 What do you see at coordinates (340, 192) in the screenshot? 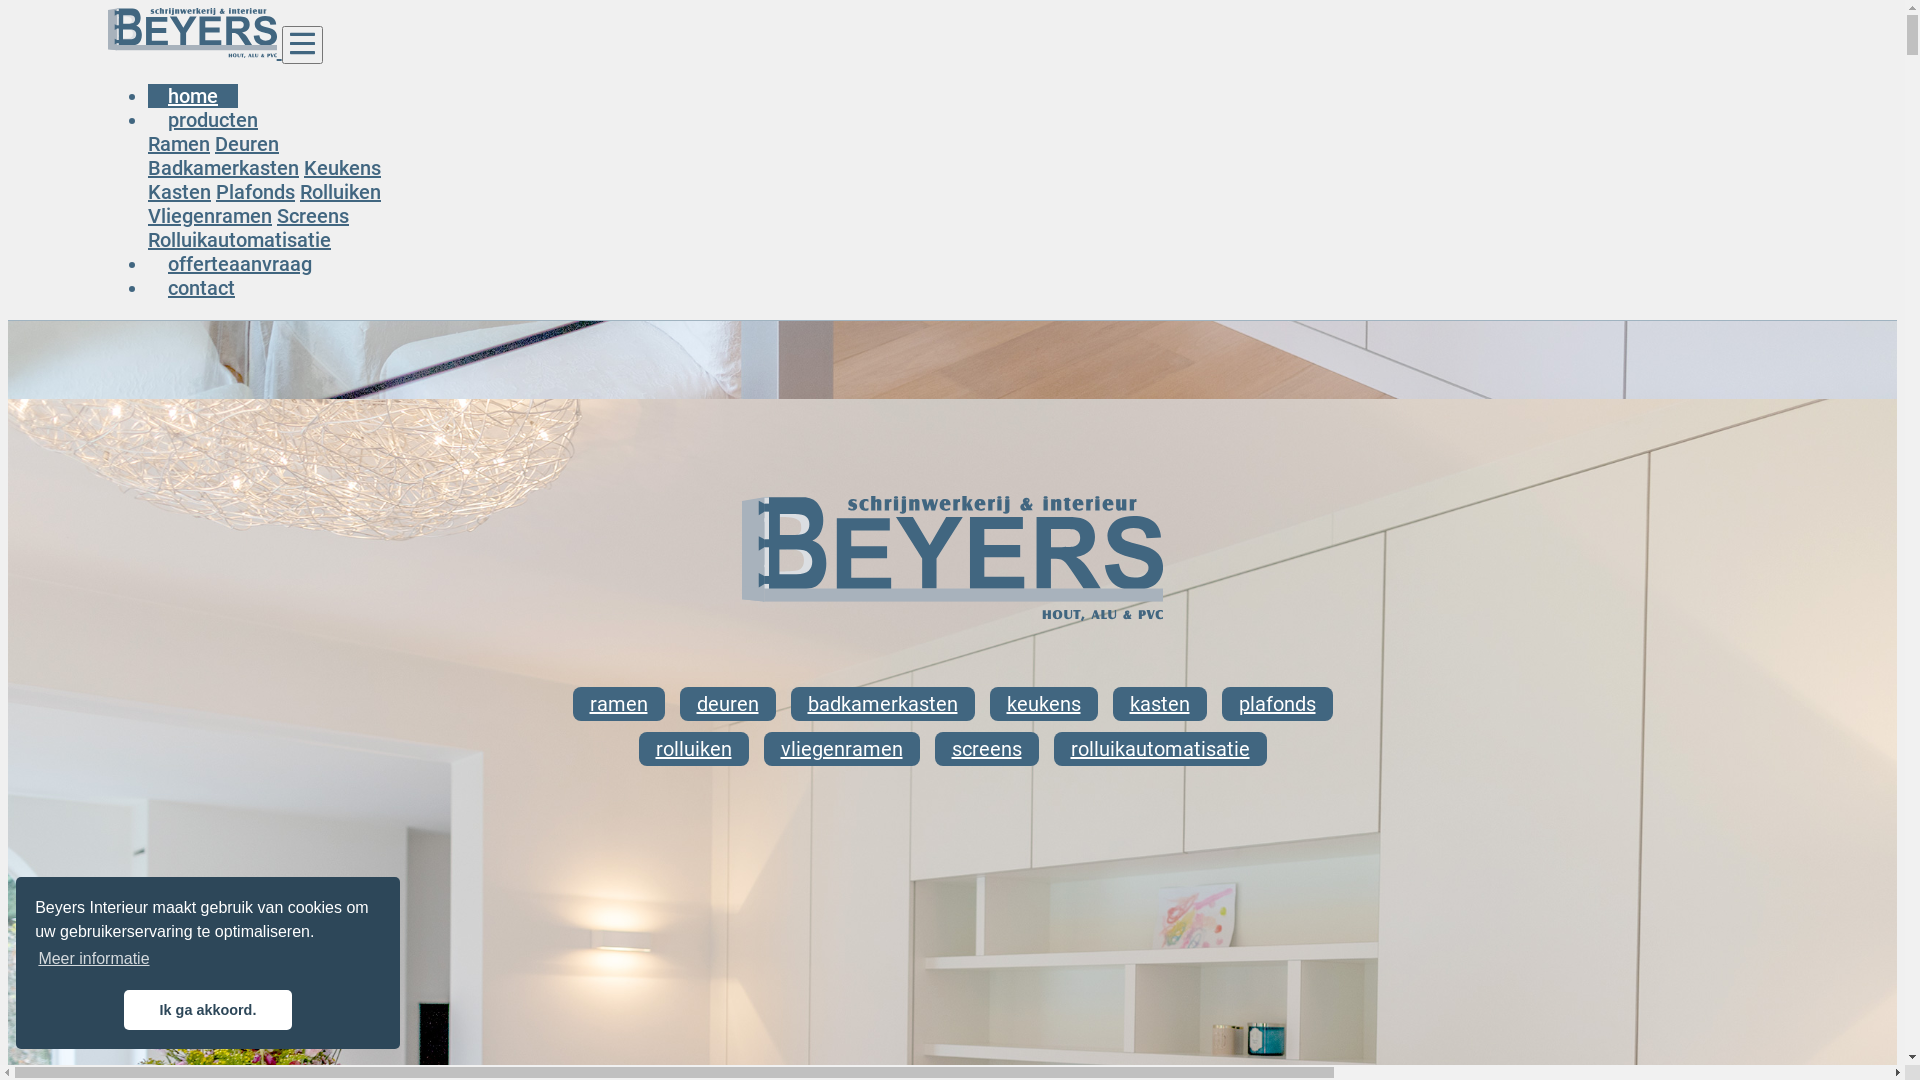
I see `Rolluiken` at bounding box center [340, 192].